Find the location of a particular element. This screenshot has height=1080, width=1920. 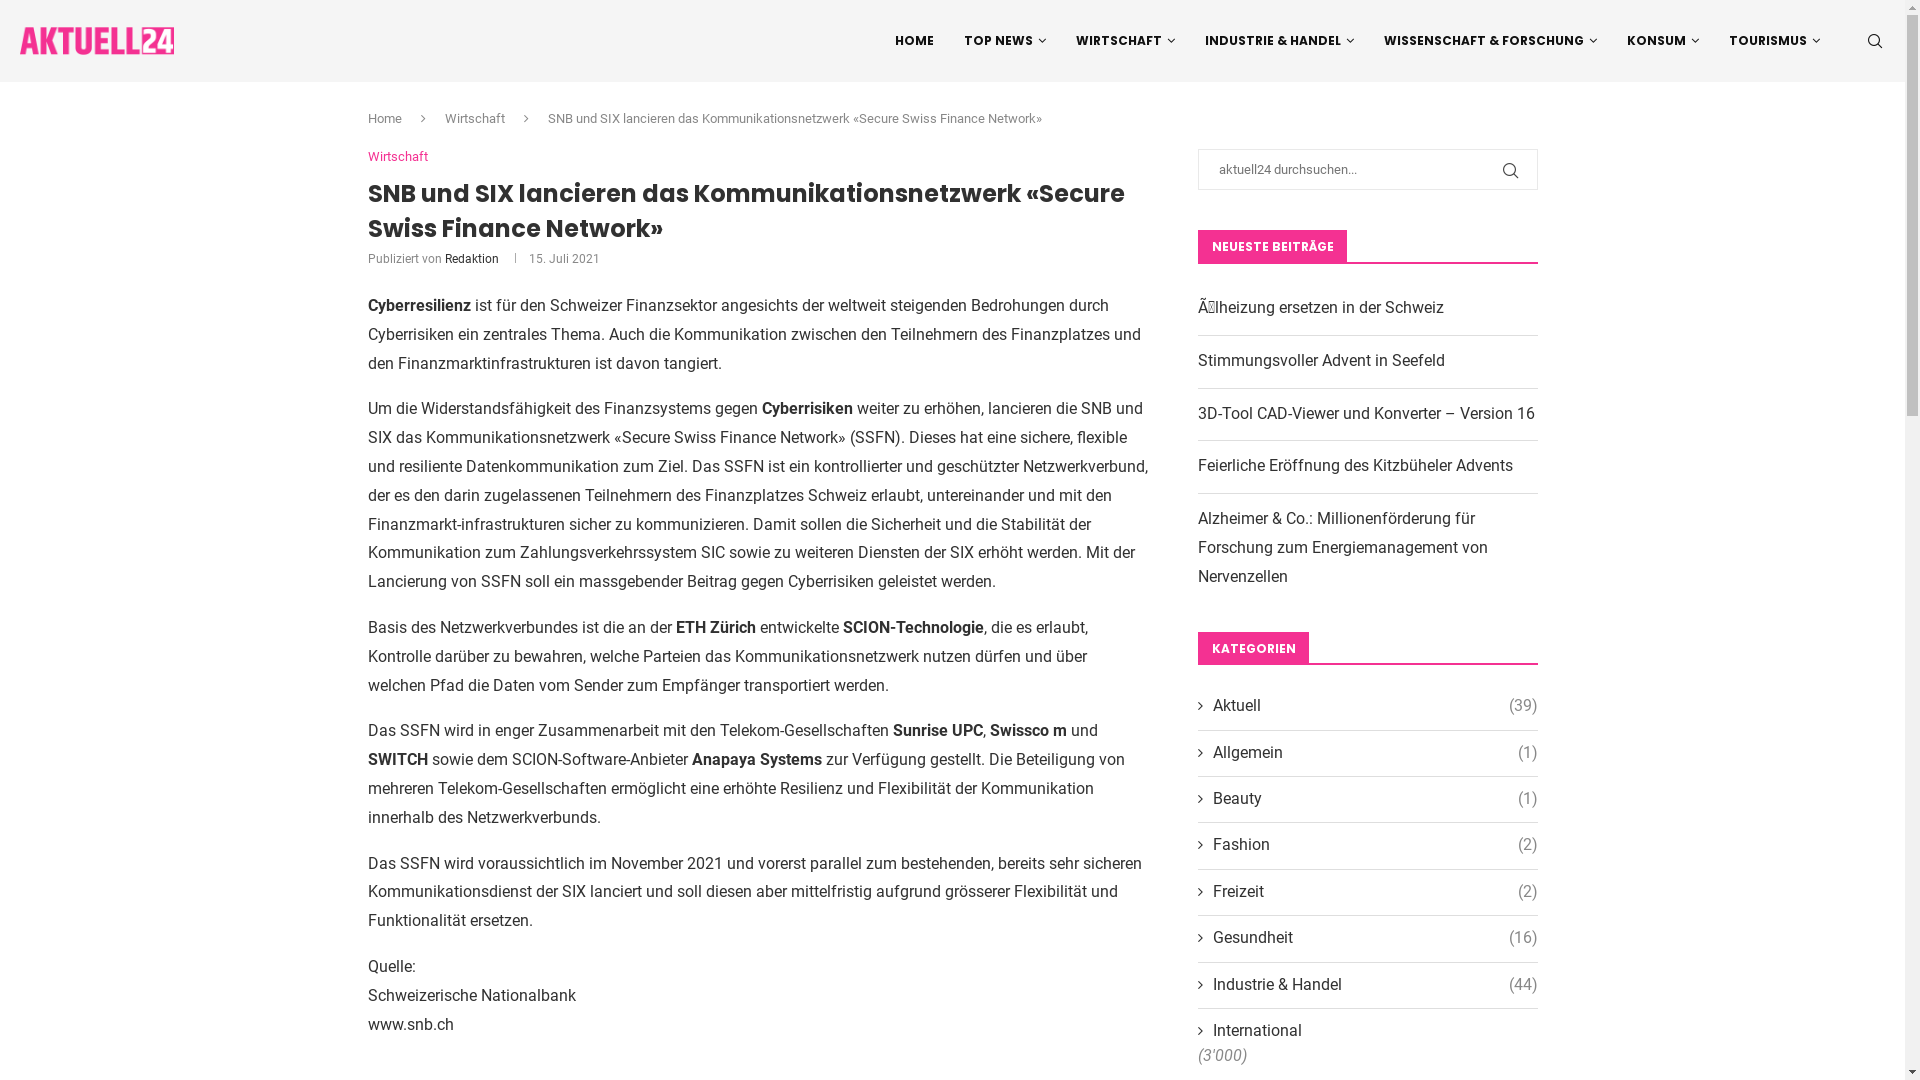

Gesundheit
(16) is located at coordinates (1368, 938).